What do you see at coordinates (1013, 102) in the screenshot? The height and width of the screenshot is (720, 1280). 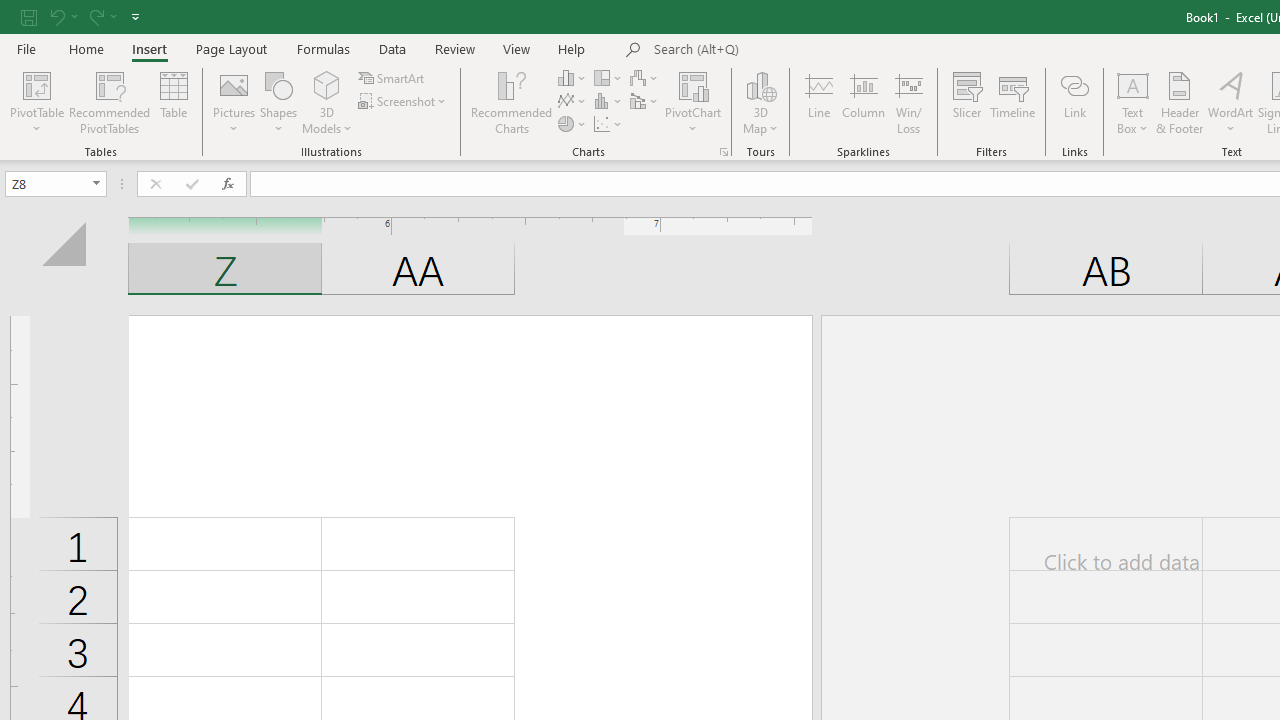 I see `Timeline` at bounding box center [1013, 102].